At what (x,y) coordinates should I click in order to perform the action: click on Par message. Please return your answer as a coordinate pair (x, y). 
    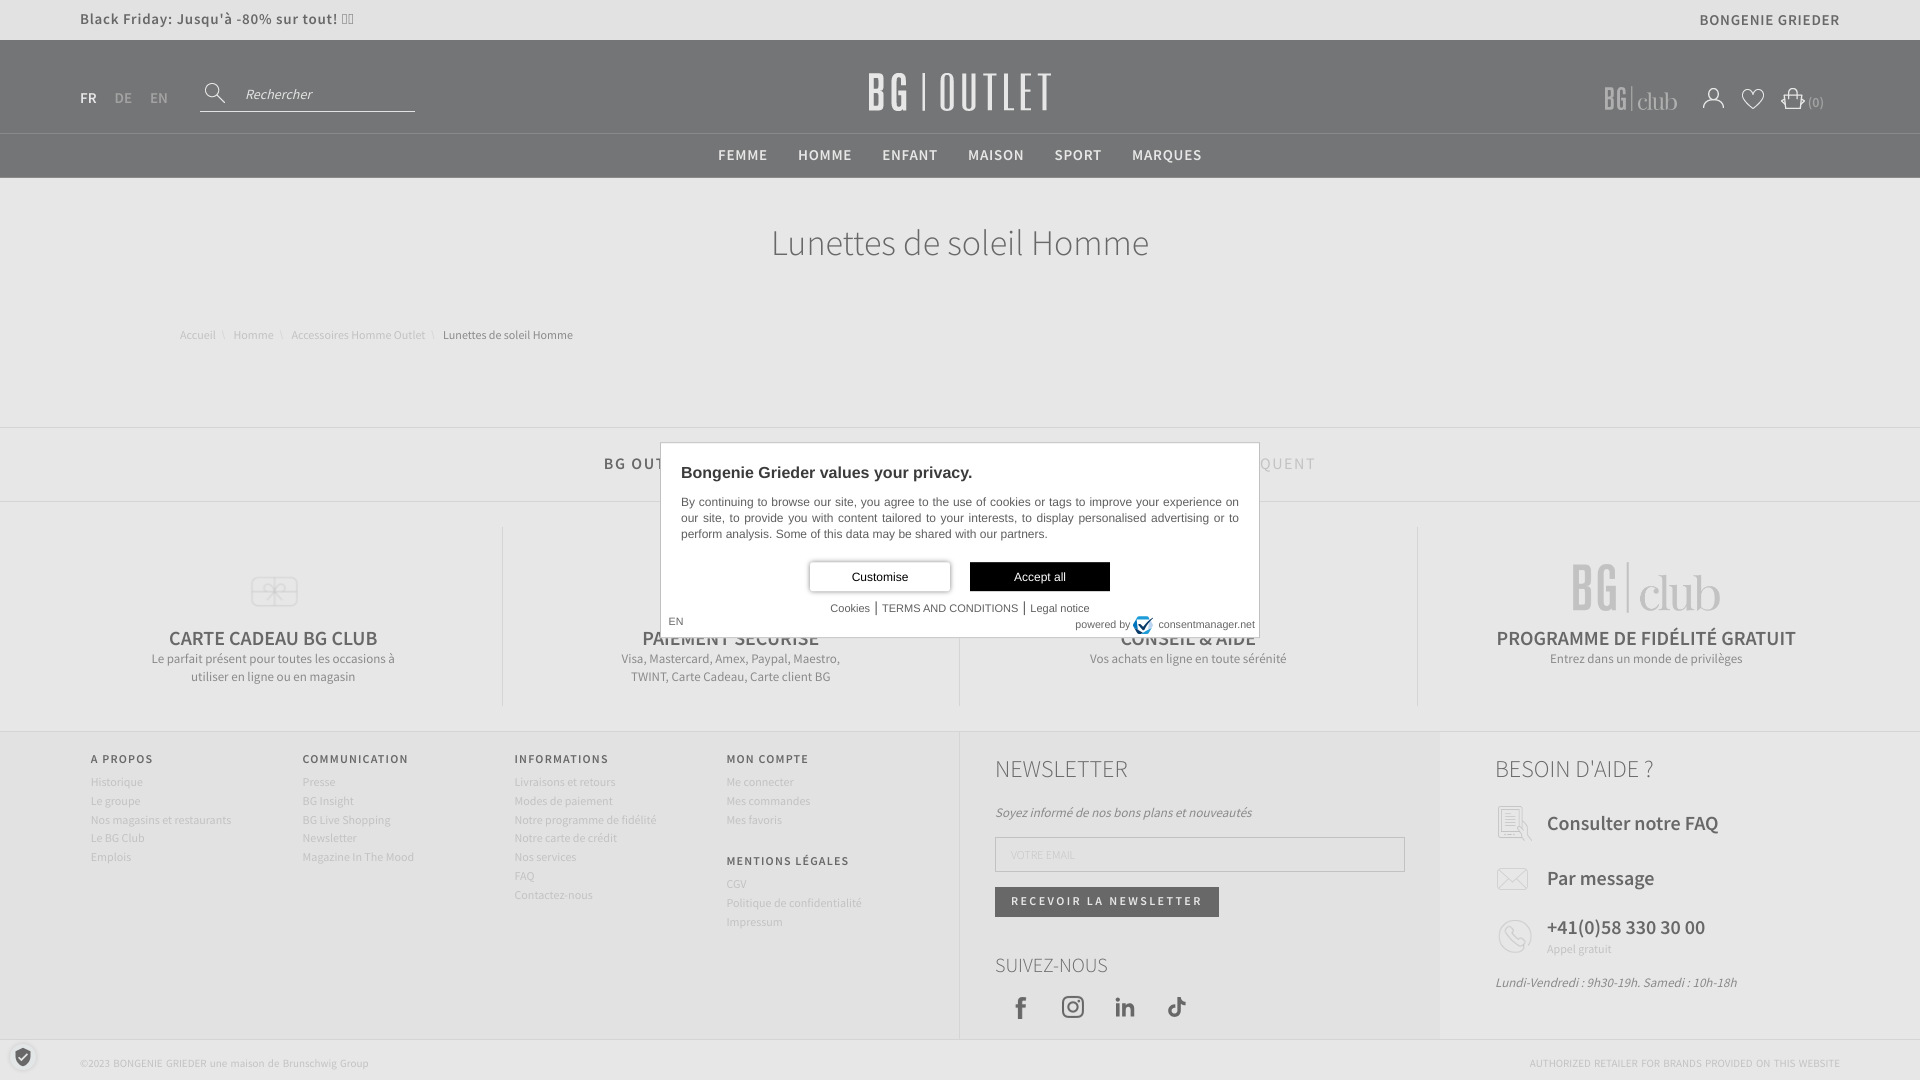
    Looking at the image, I should click on (1600, 878).